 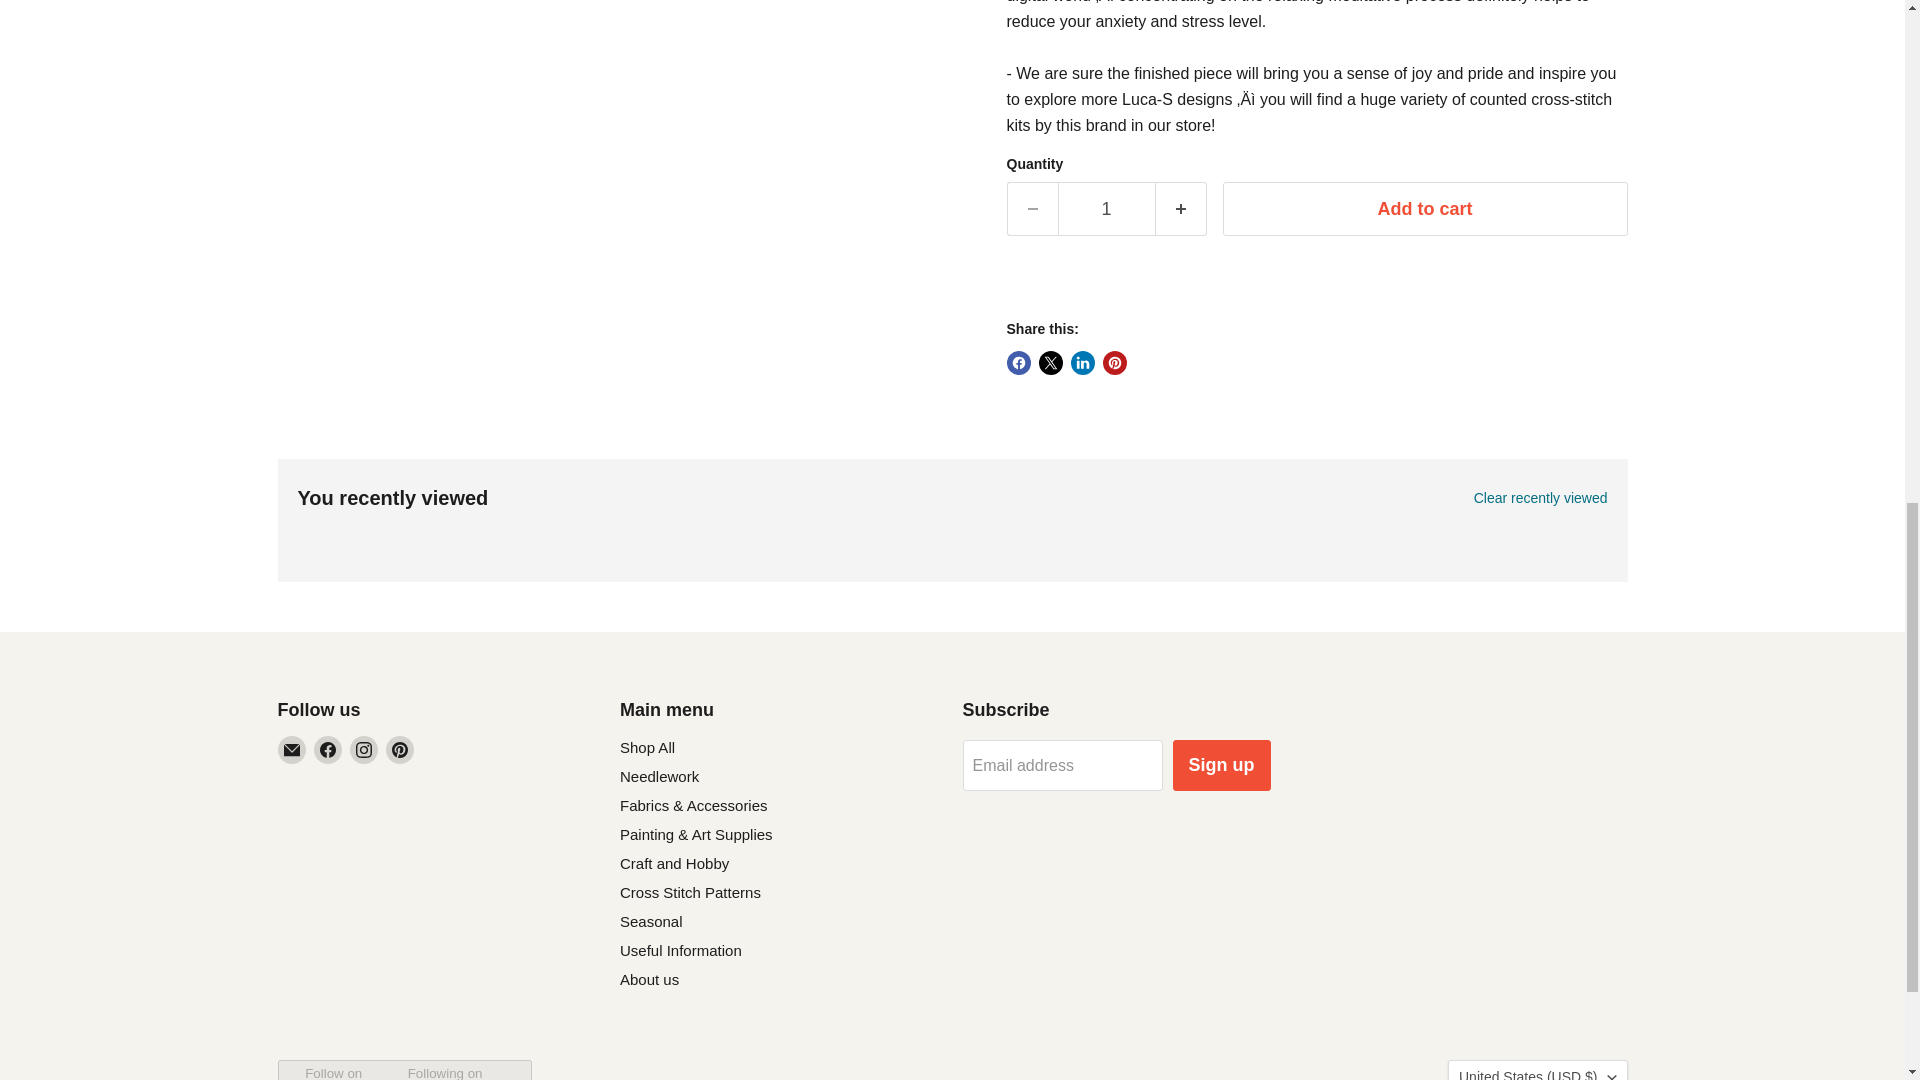 What do you see at coordinates (328, 749) in the screenshot?
I see `Facebook` at bounding box center [328, 749].